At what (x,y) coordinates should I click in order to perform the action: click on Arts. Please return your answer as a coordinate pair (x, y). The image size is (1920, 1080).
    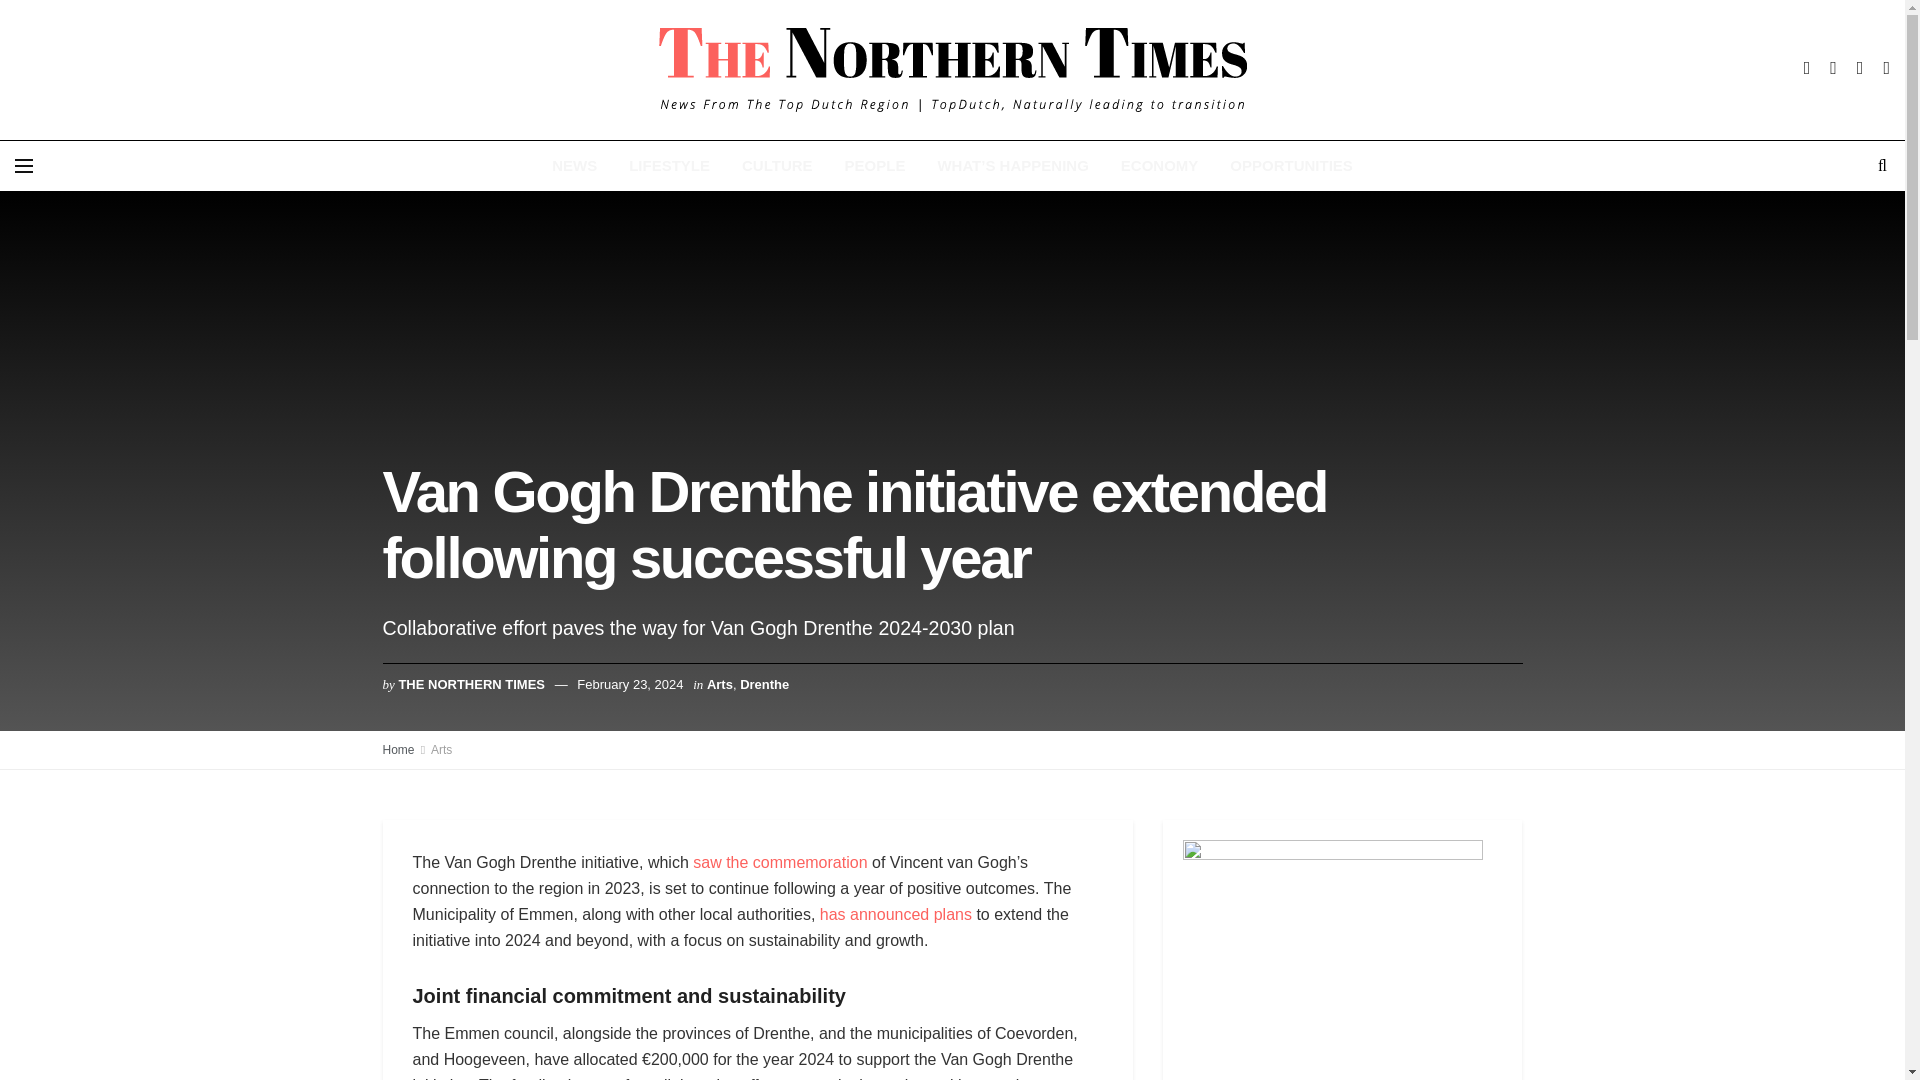
    Looking at the image, I should click on (440, 750).